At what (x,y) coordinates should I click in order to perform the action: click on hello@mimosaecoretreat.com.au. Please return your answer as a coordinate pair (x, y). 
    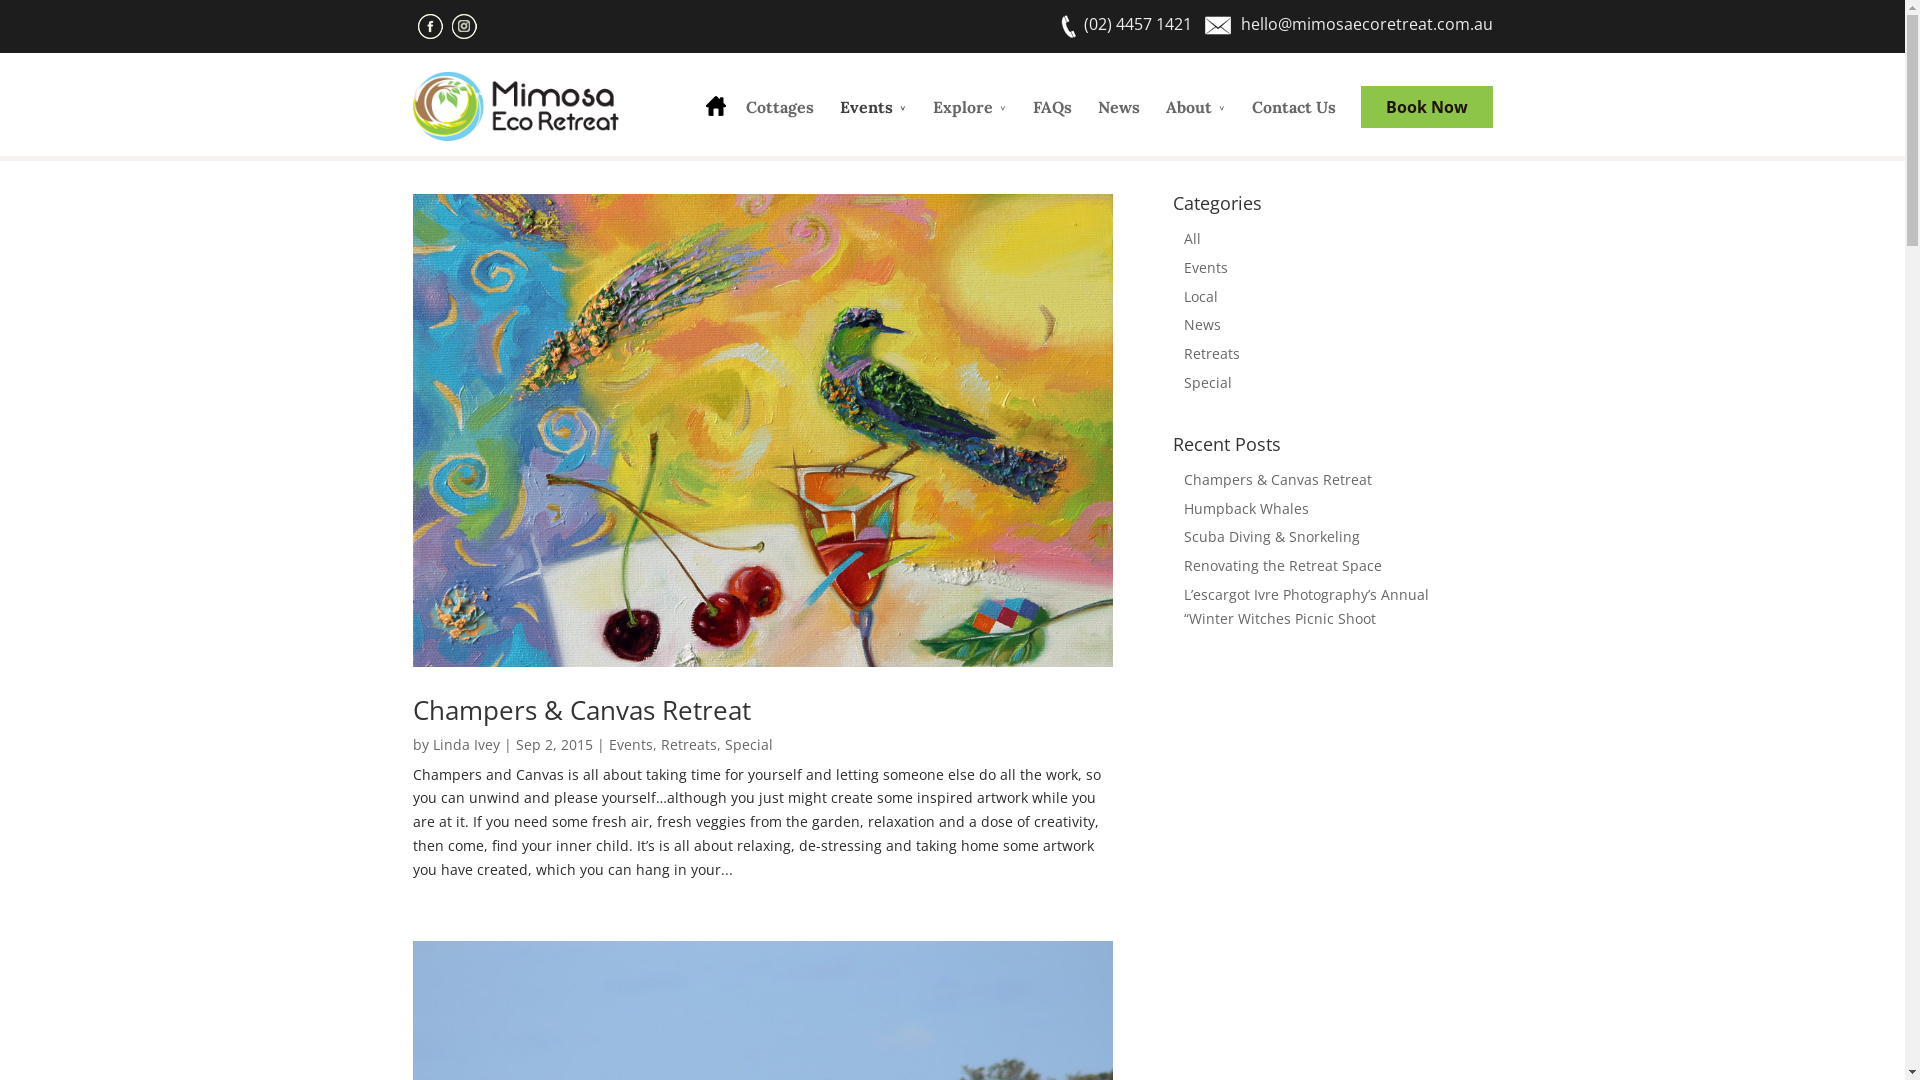
    Looking at the image, I should click on (1366, 24).